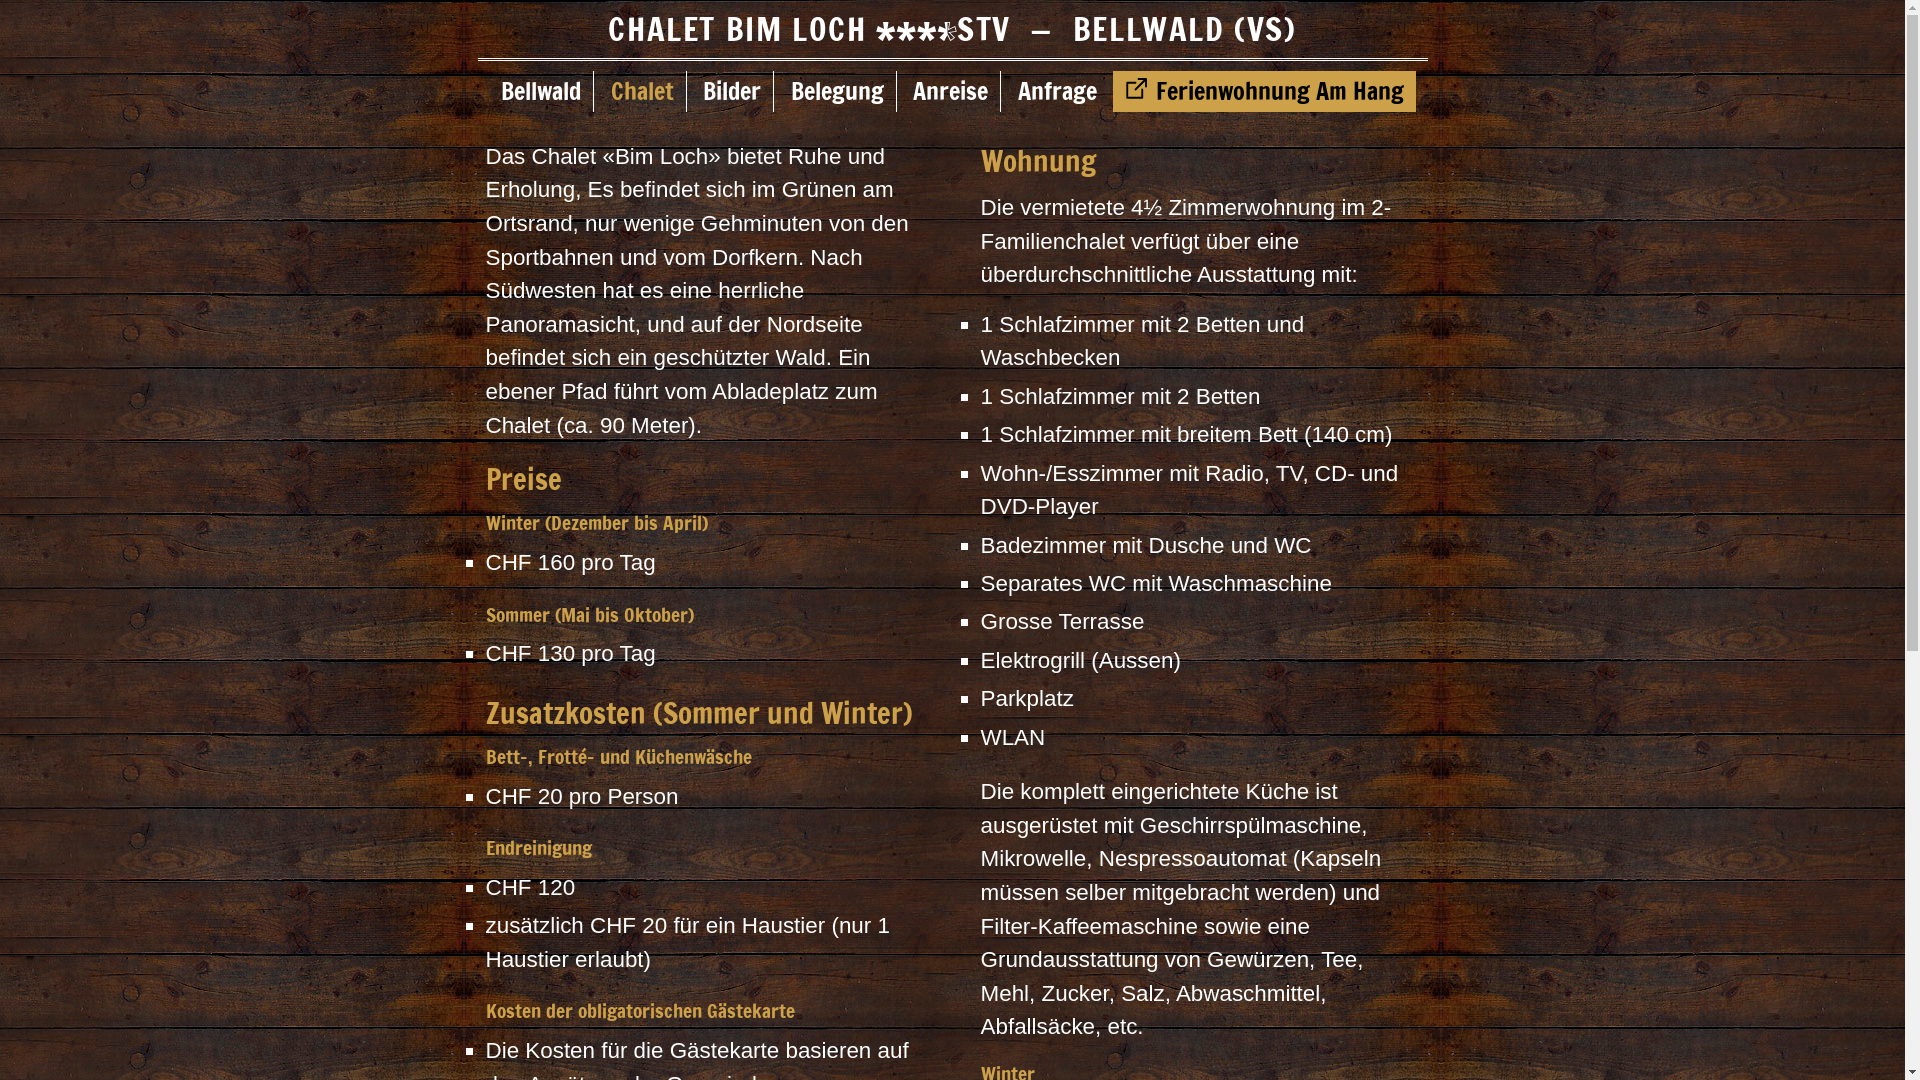  Describe the element at coordinates (1264, 91) in the screenshot. I see `Ferienwohnung Am Hang` at that location.